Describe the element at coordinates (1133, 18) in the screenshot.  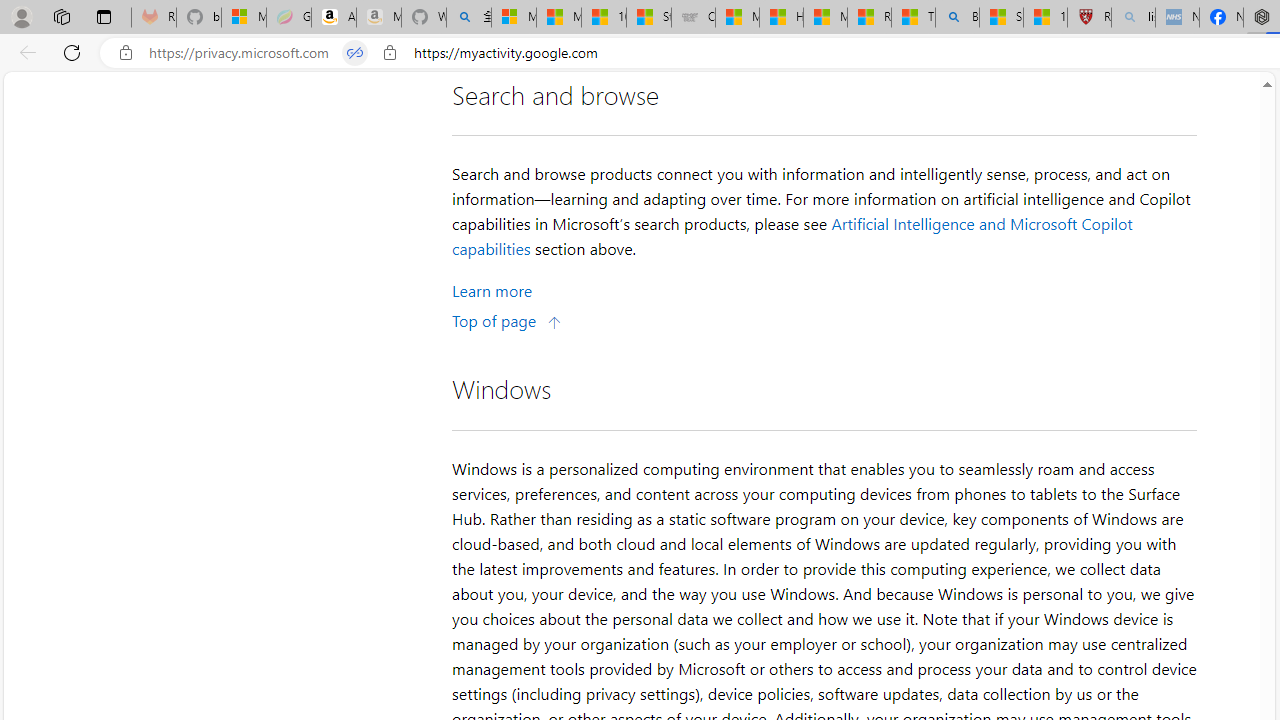
I see `list of asthma inhalers uk - Search - Sleeping` at that location.